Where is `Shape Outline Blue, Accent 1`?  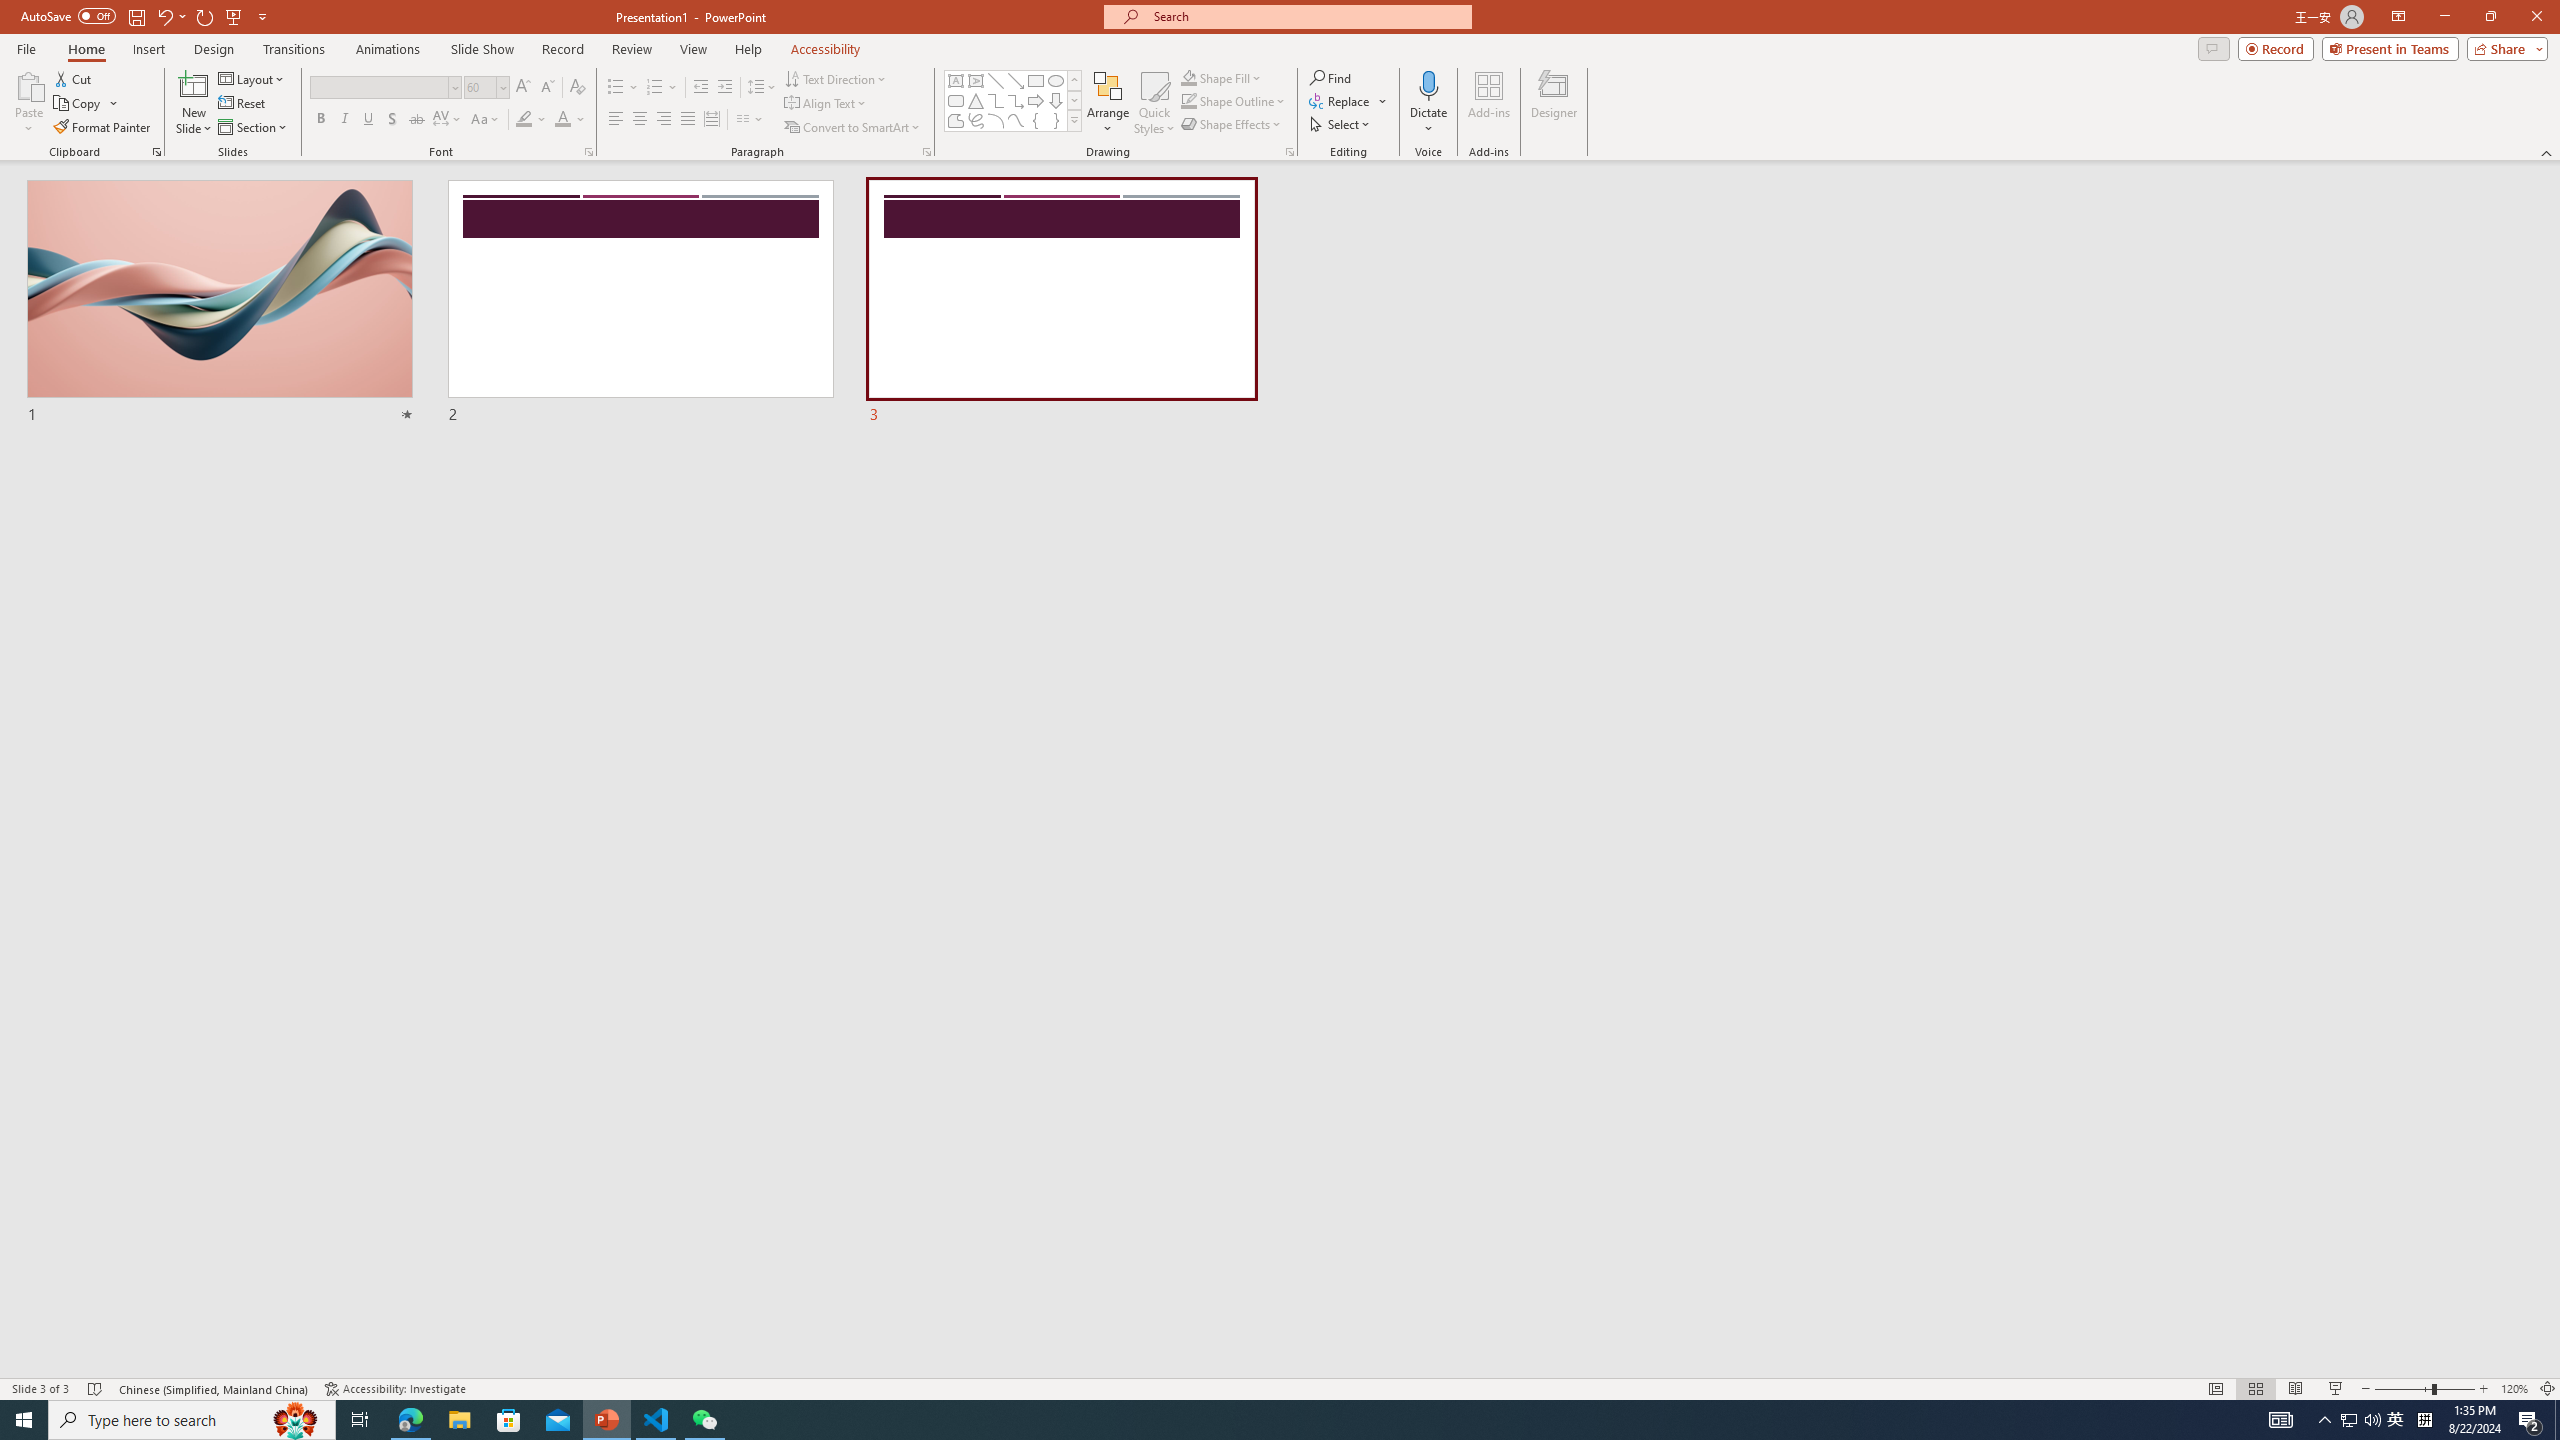
Shape Outline Blue, Accent 1 is located at coordinates (1188, 100).